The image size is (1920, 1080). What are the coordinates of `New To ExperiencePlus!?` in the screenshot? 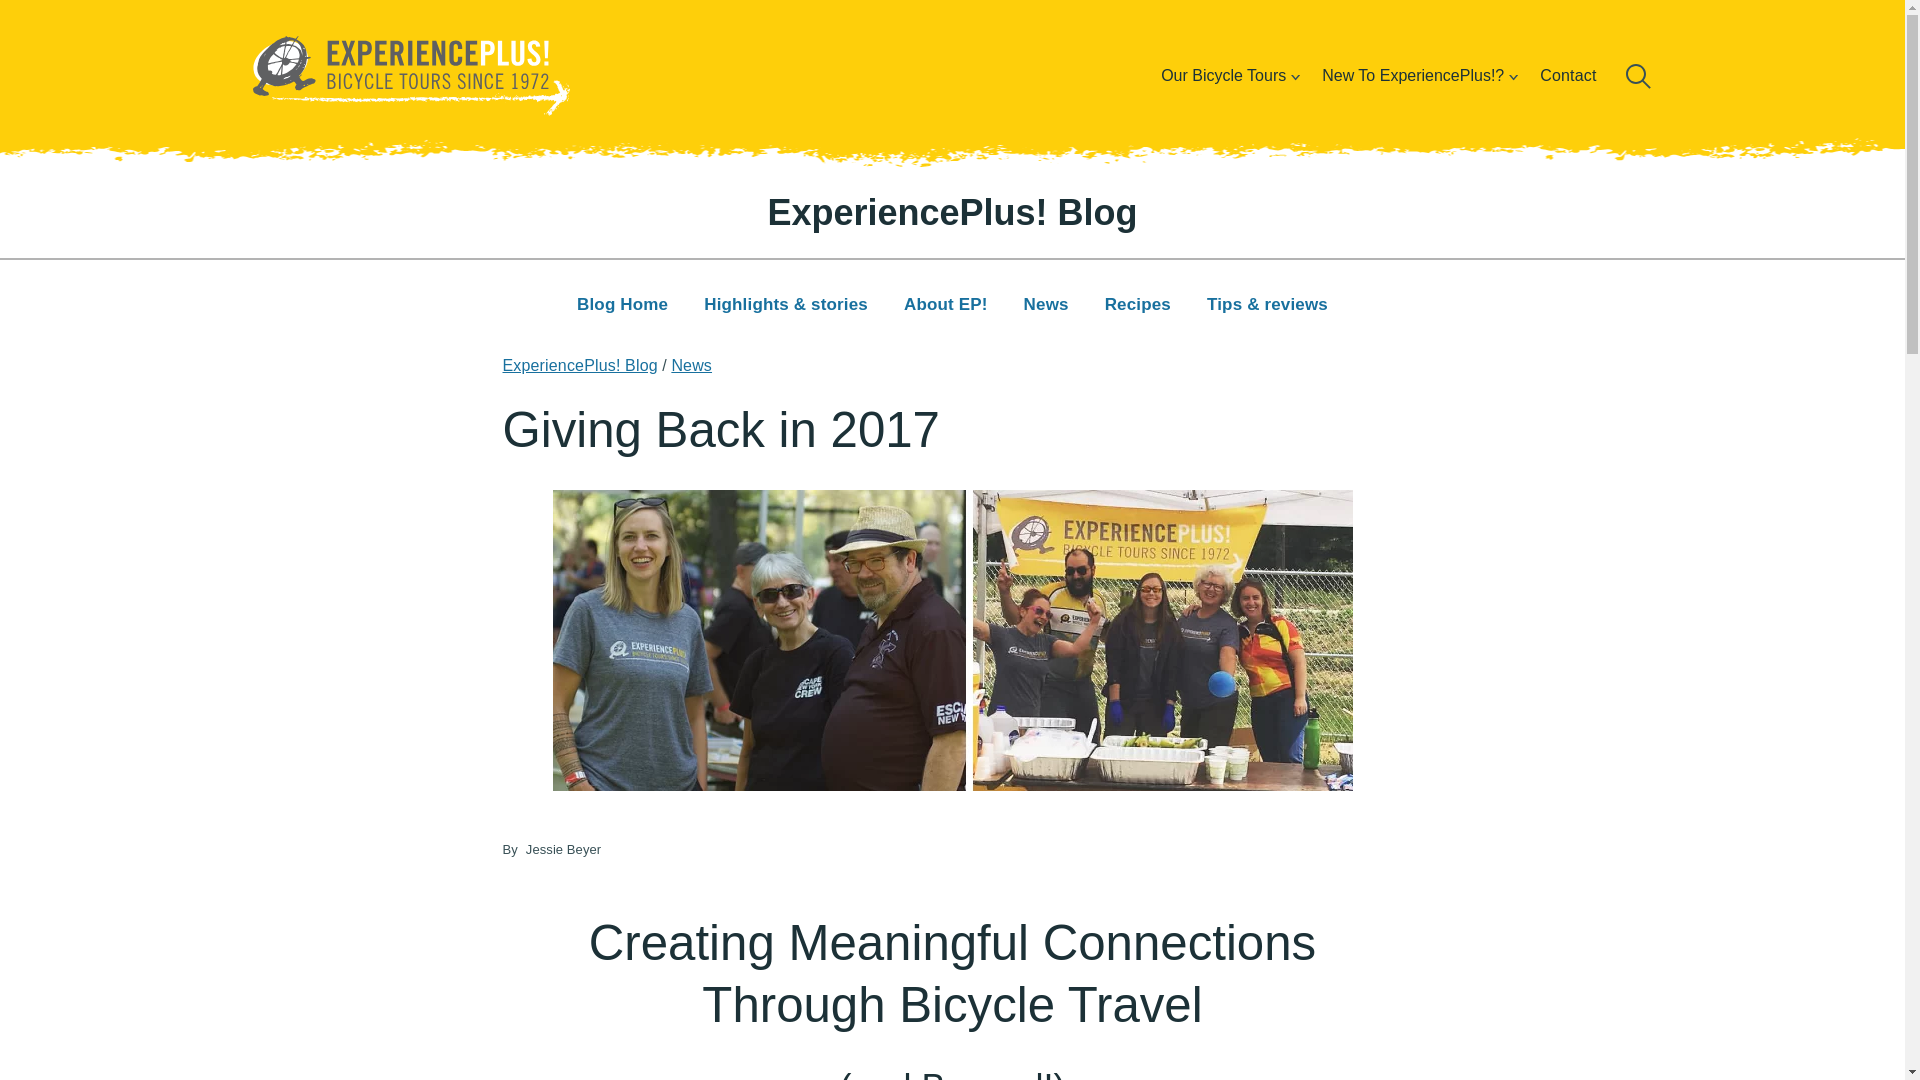 It's located at (1412, 75).